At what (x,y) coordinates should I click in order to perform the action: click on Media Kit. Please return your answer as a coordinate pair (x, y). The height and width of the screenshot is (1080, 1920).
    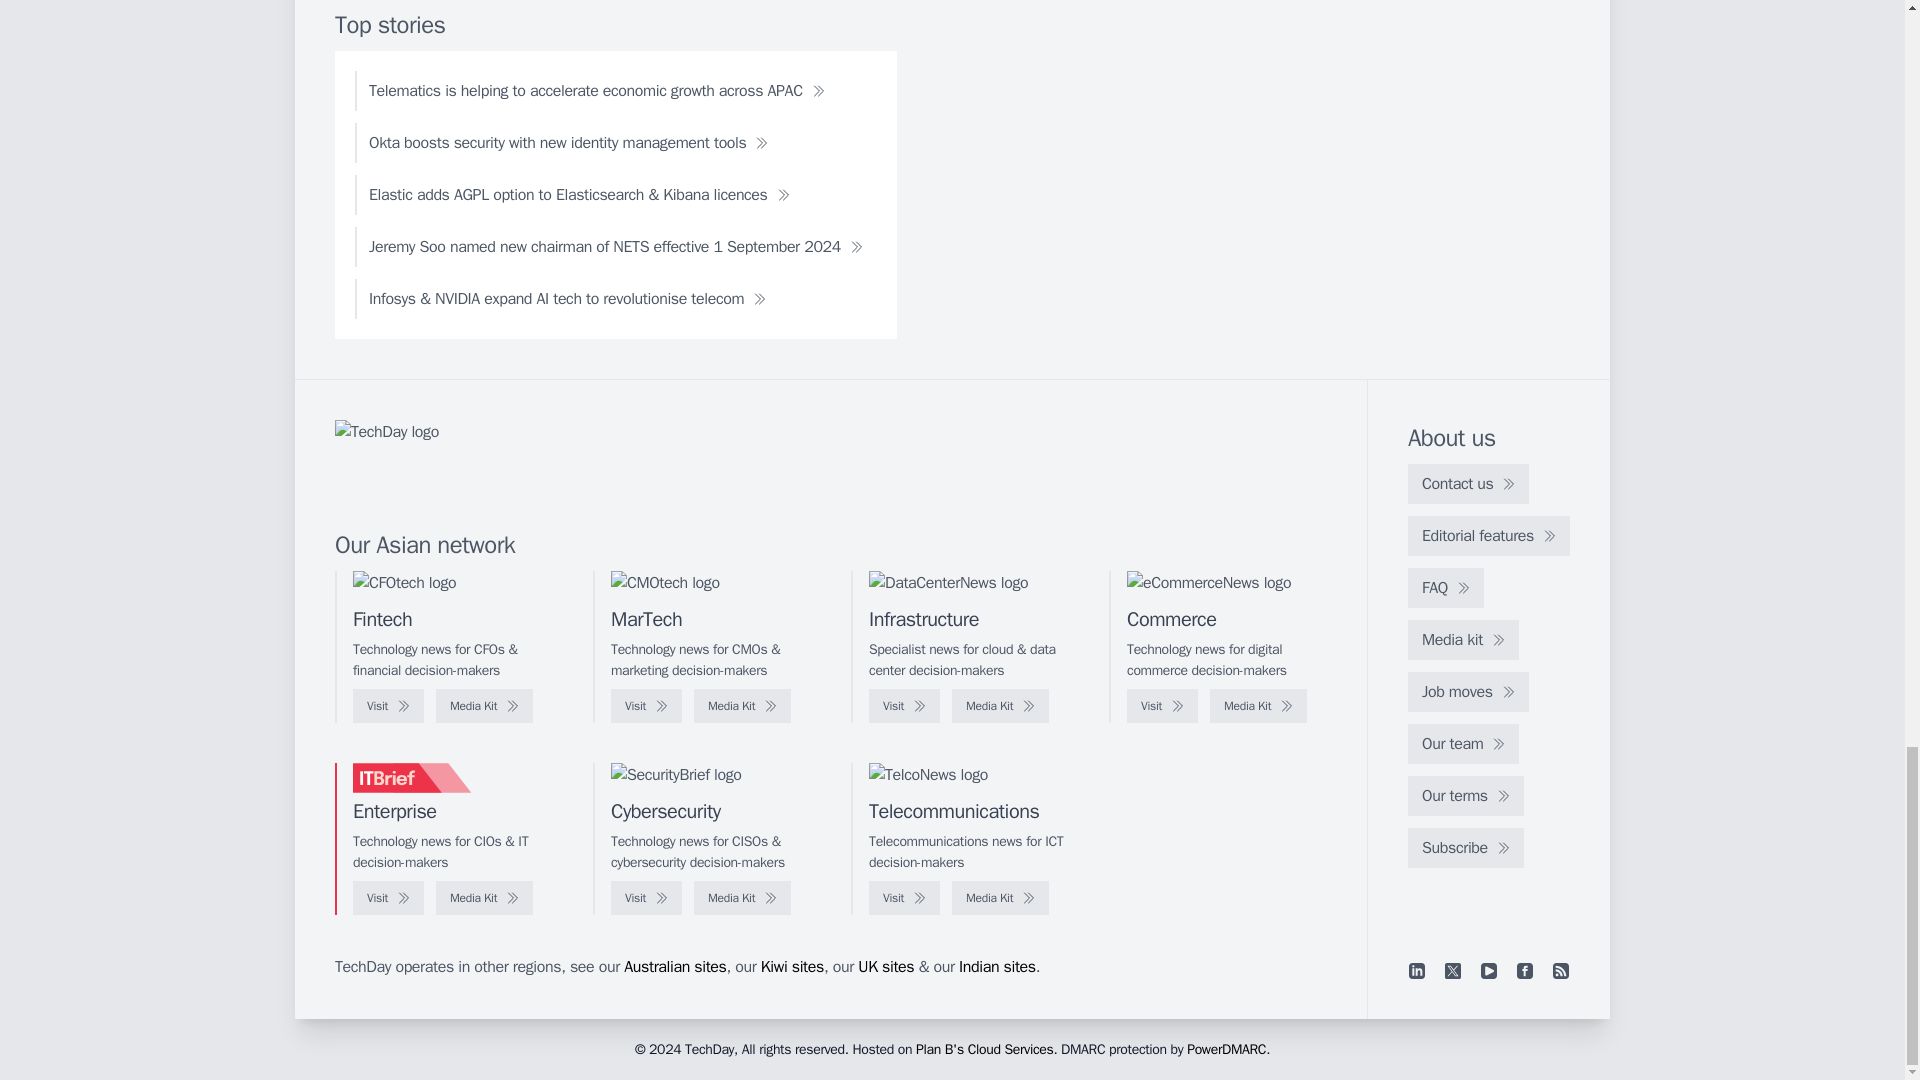
    Looking at the image, I should click on (1258, 706).